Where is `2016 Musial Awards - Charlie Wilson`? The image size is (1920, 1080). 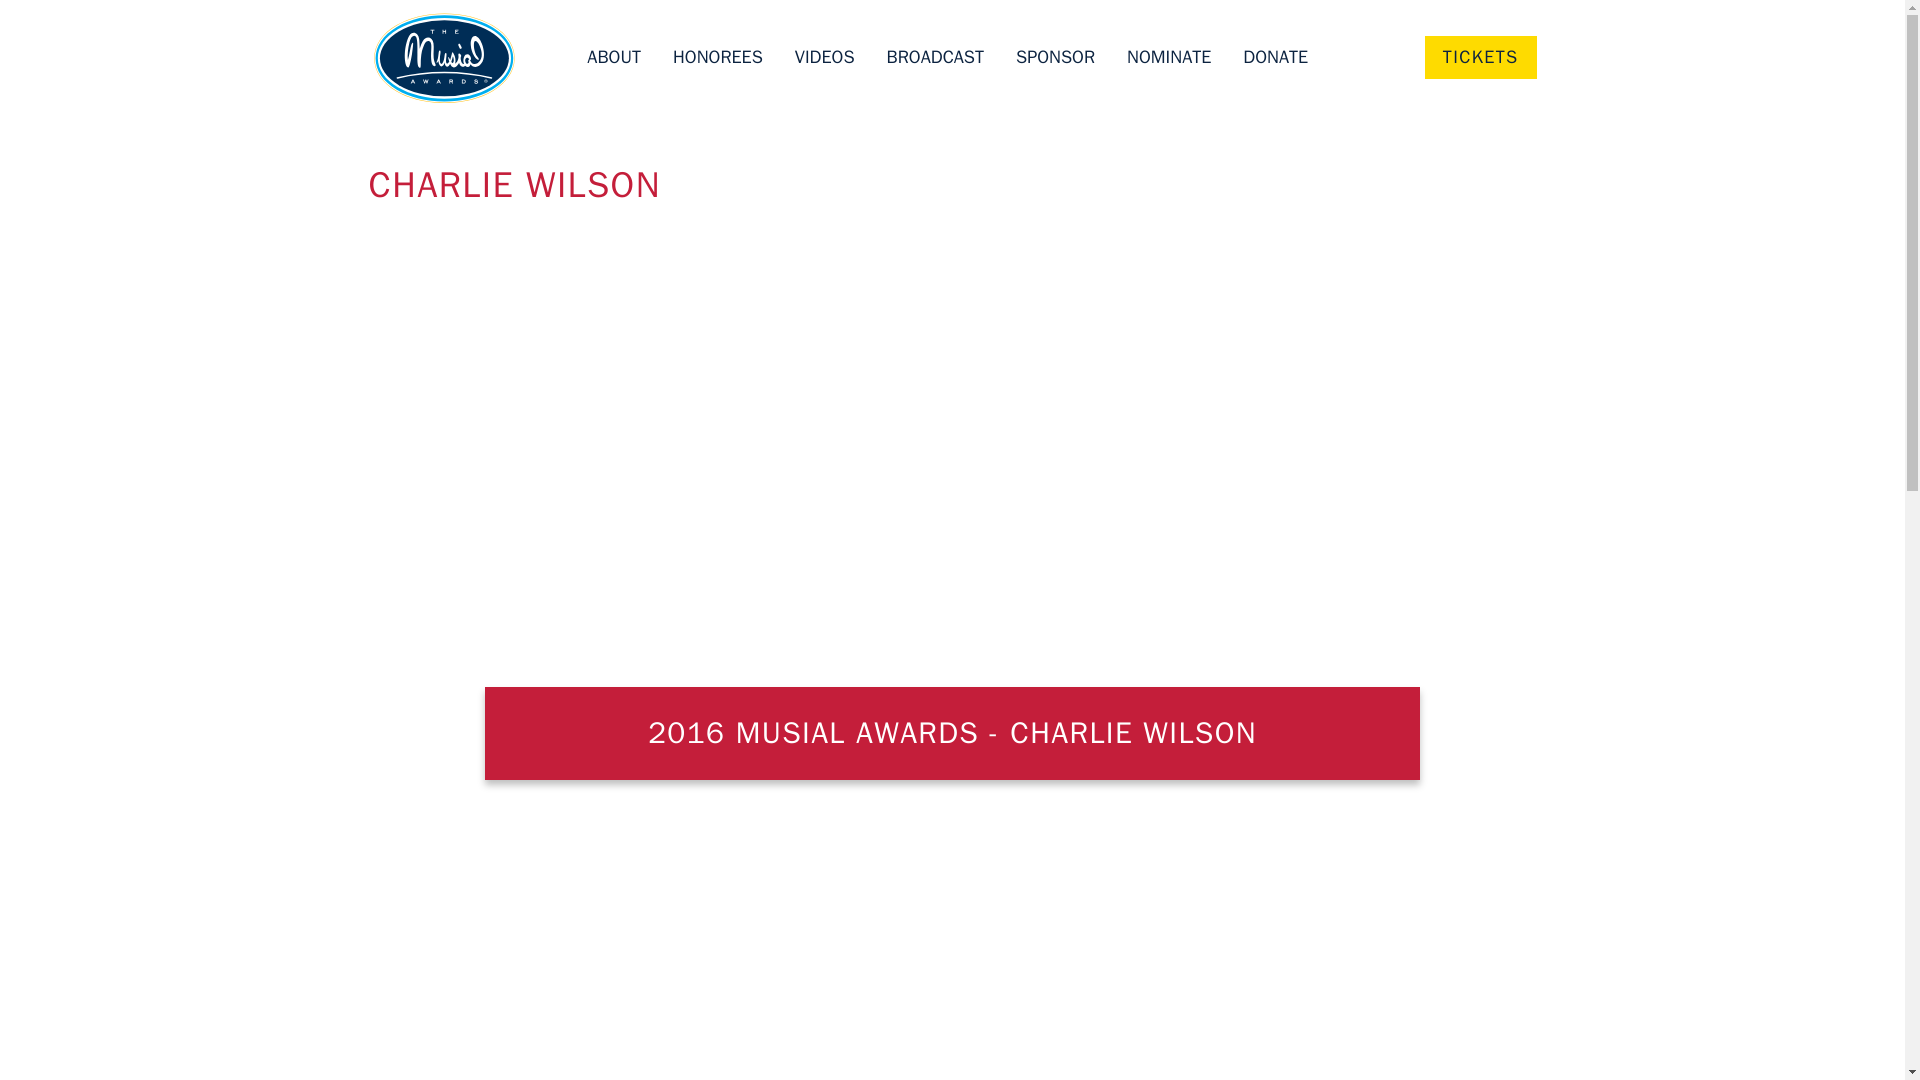
2016 Musial Awards - Charlie Wilson is located at coordinates (688, 500).